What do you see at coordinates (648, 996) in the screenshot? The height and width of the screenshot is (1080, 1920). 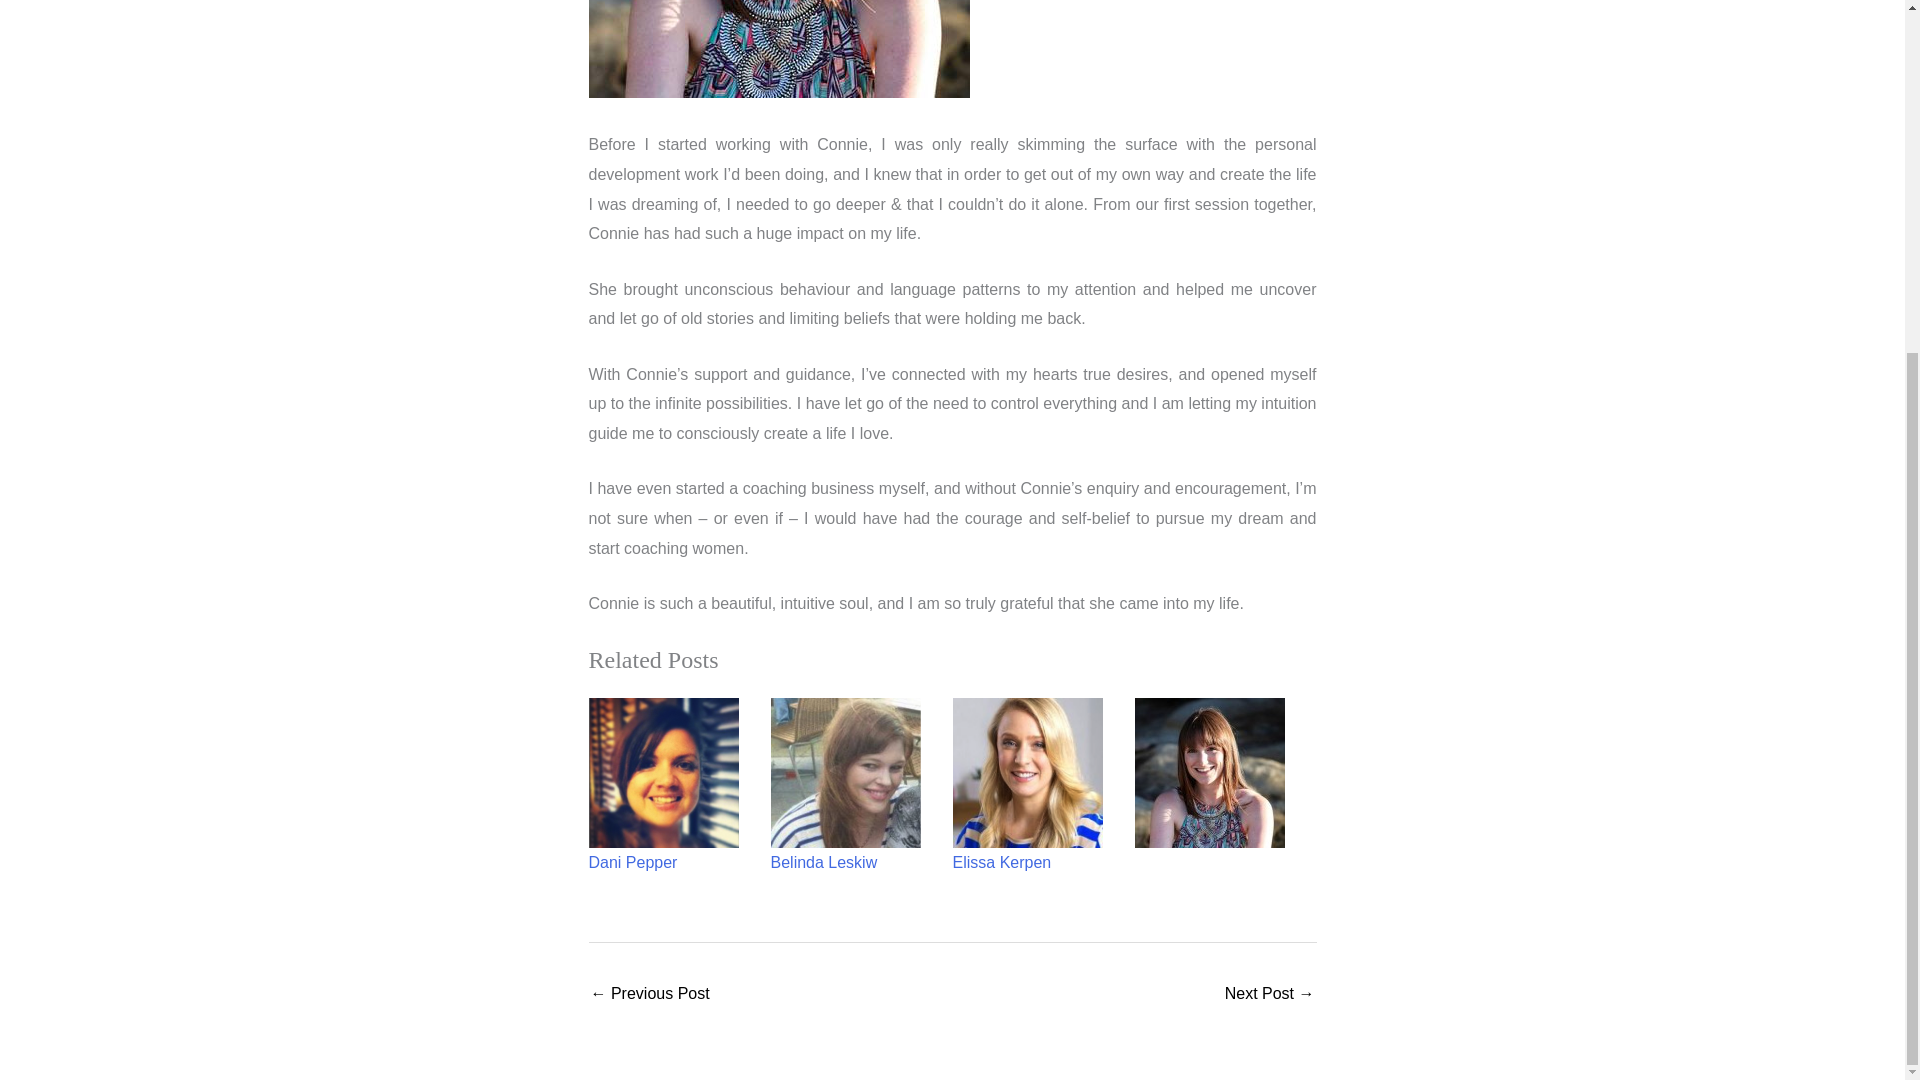 I see `Maria Calderon` at bounding box center [648, 996].